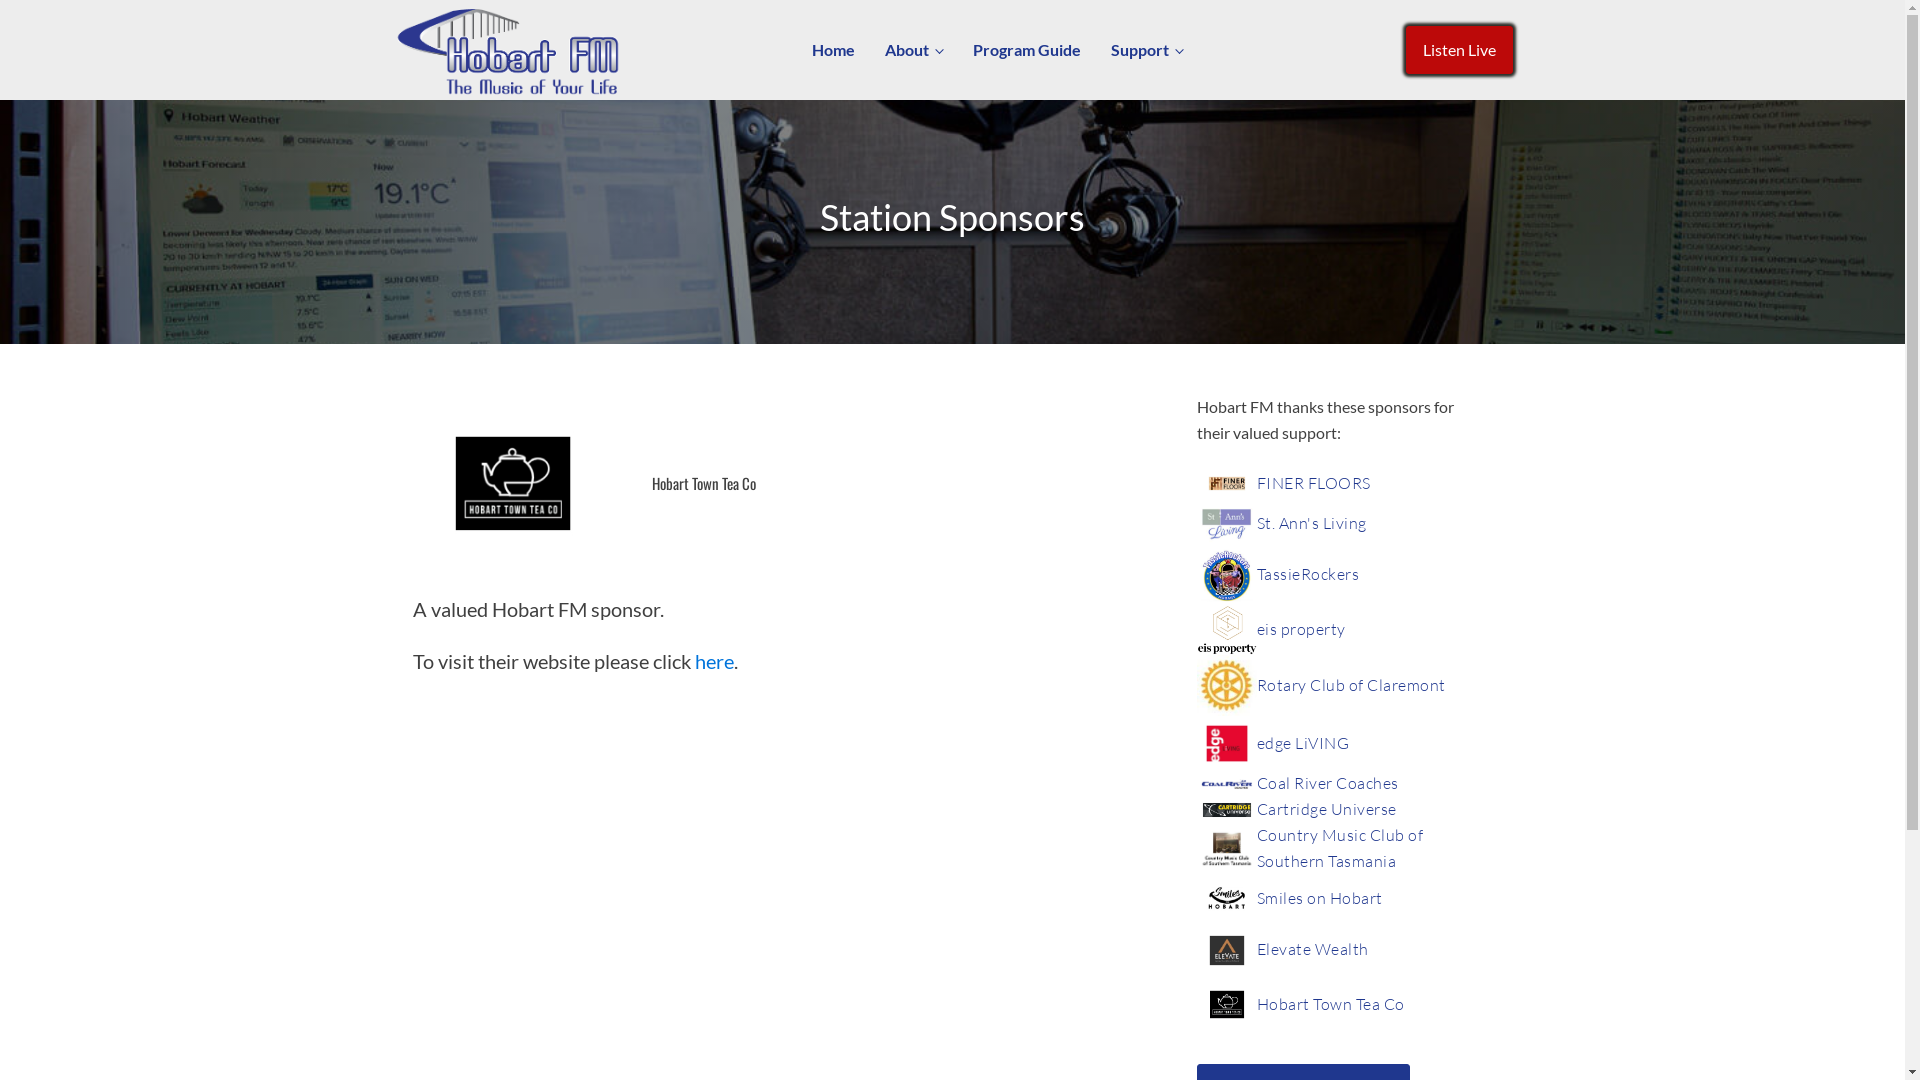  Describe the element at coordinates (1350, 686) in the screenshot. I see `Rotary Club of Claremont` at that location.